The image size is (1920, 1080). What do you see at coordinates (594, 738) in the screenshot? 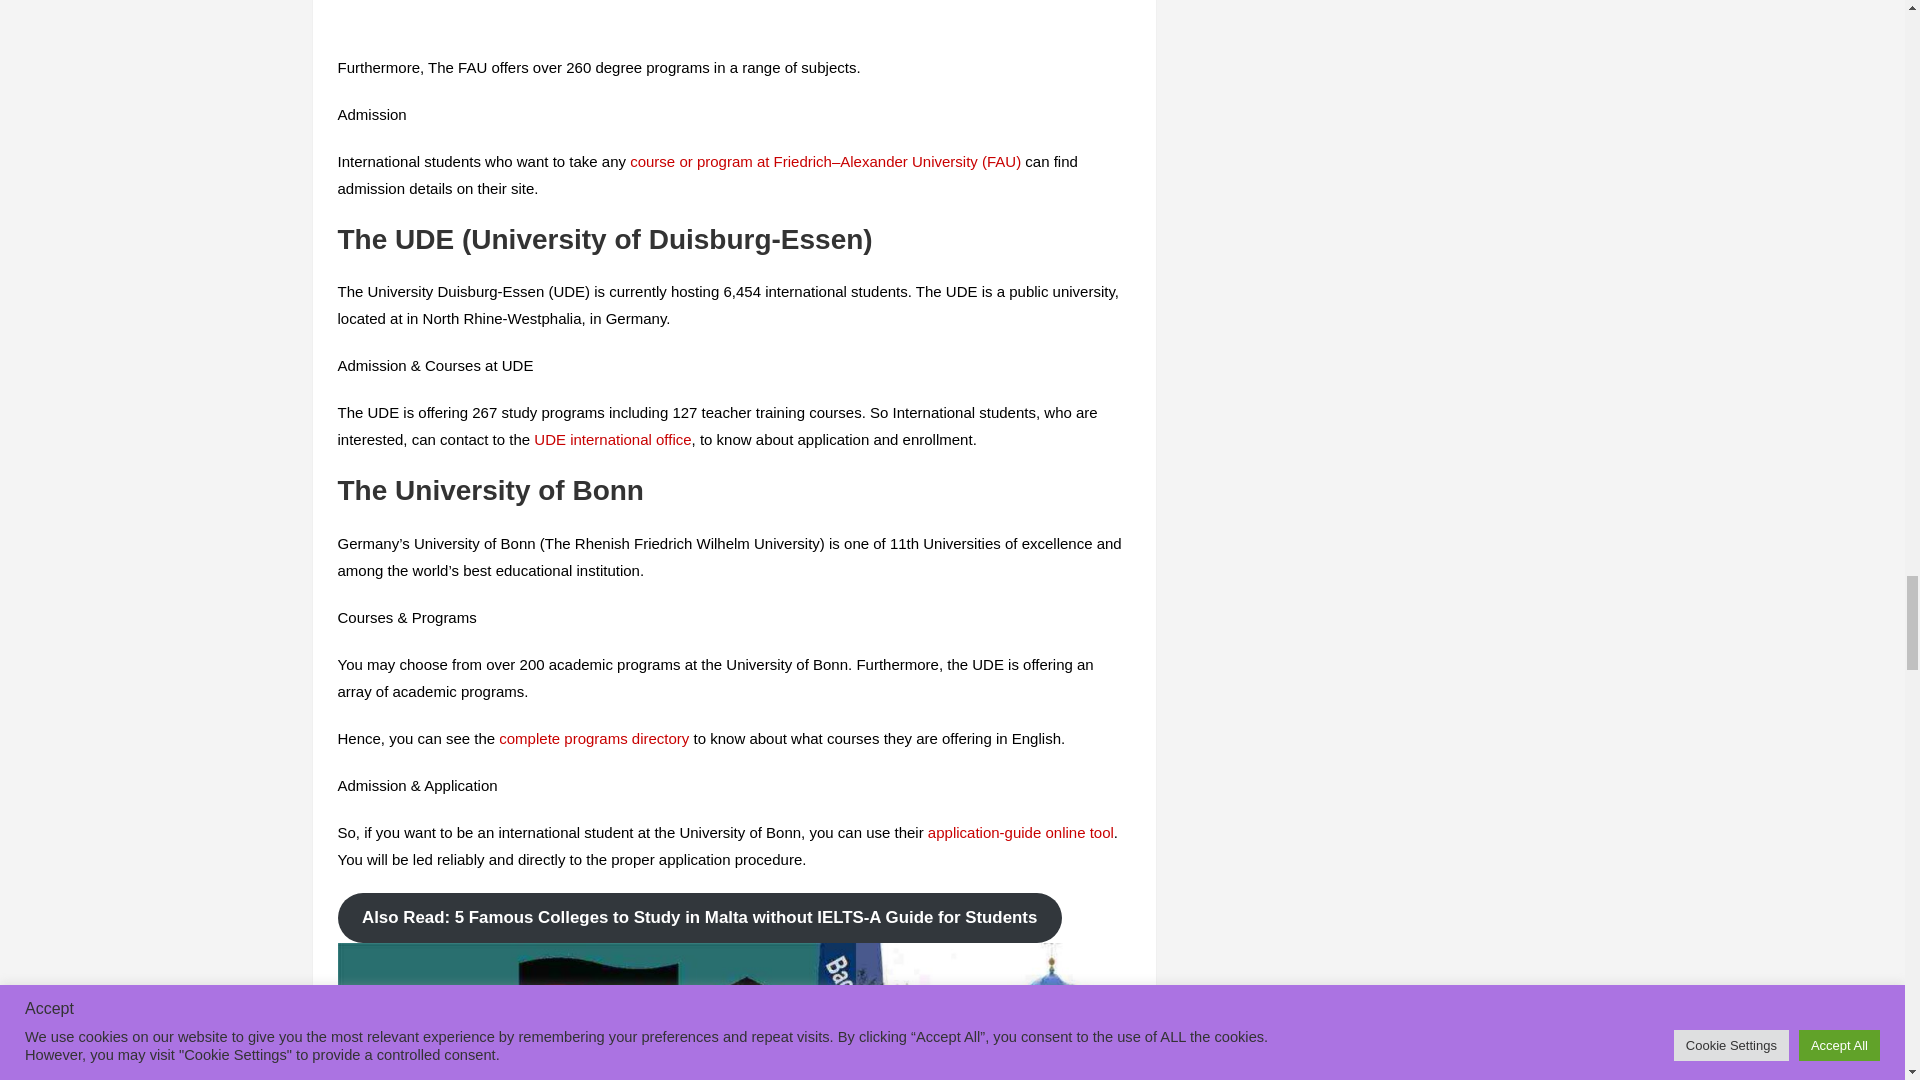
I see `complete programs directory` at bounding box center [594, 738].